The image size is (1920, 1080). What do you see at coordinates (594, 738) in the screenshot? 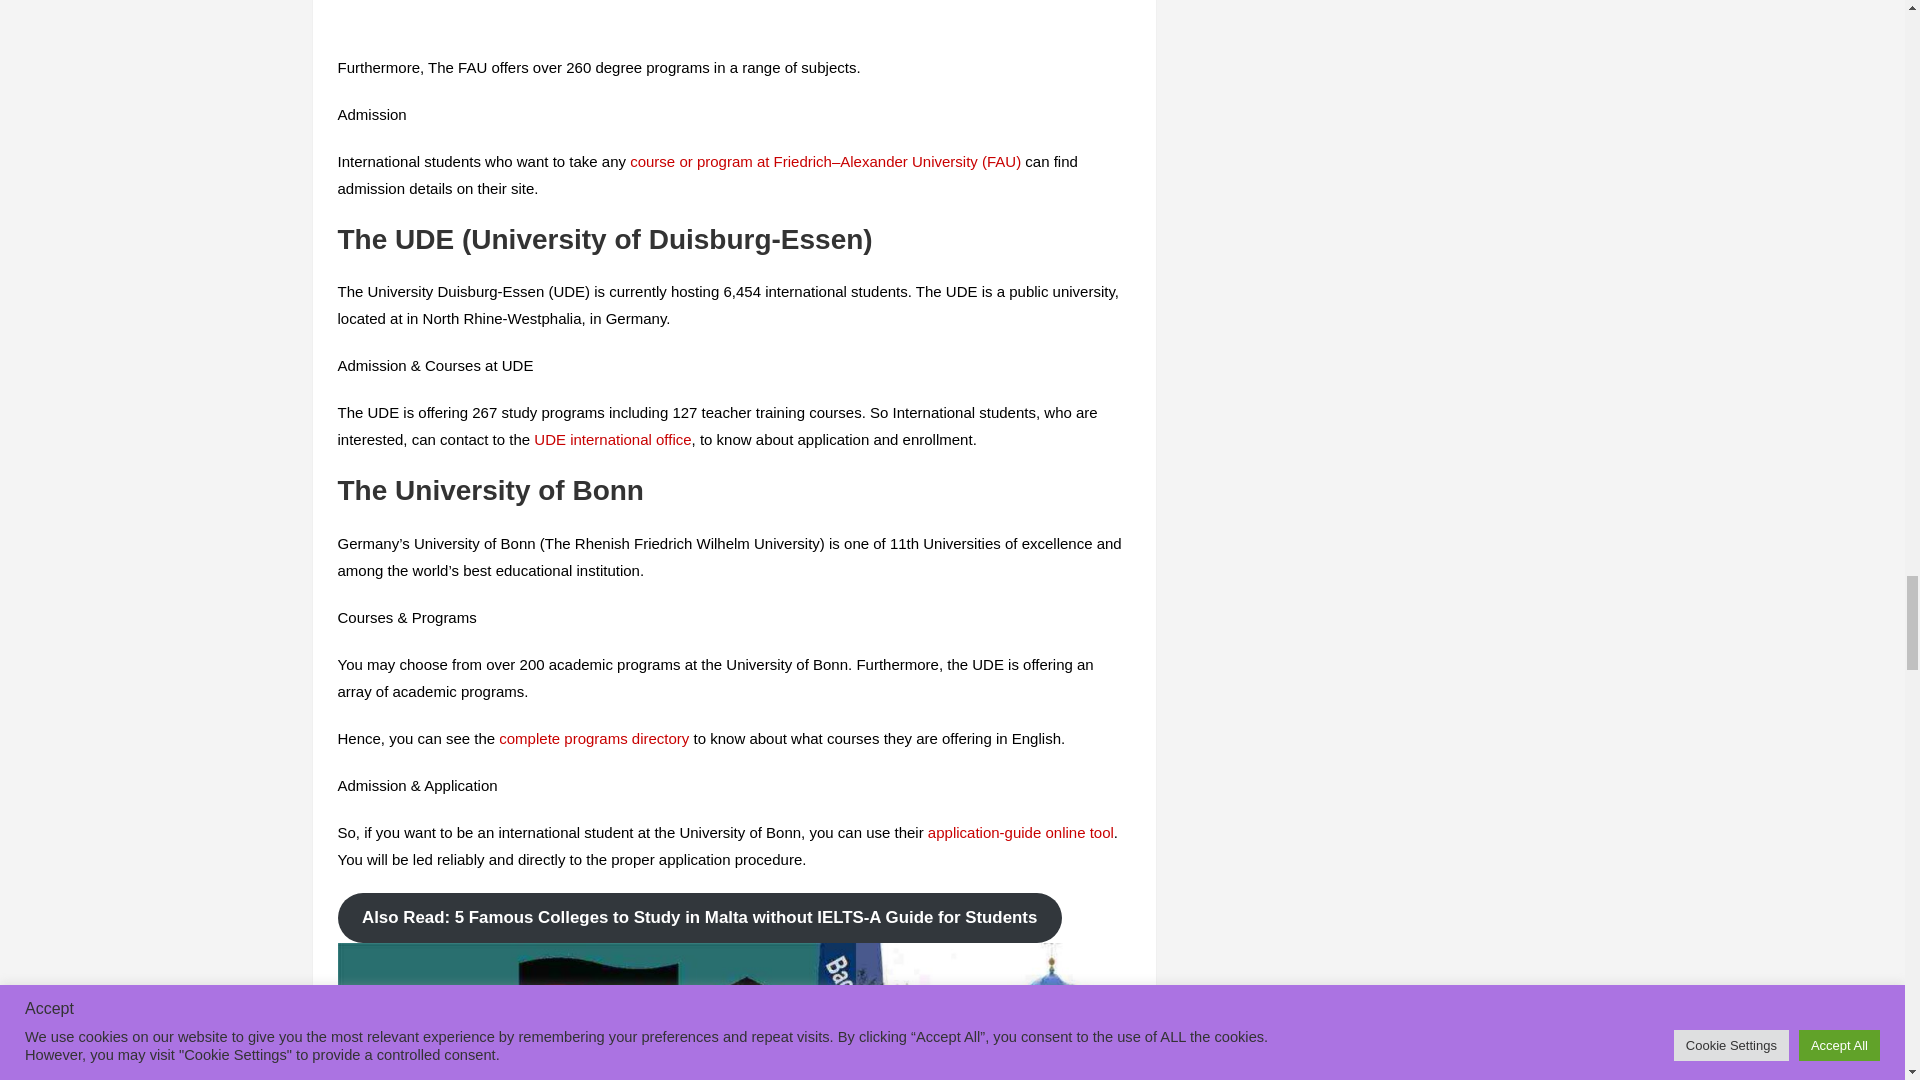
I see `complete programs directory` at bounding box center [594, 738].